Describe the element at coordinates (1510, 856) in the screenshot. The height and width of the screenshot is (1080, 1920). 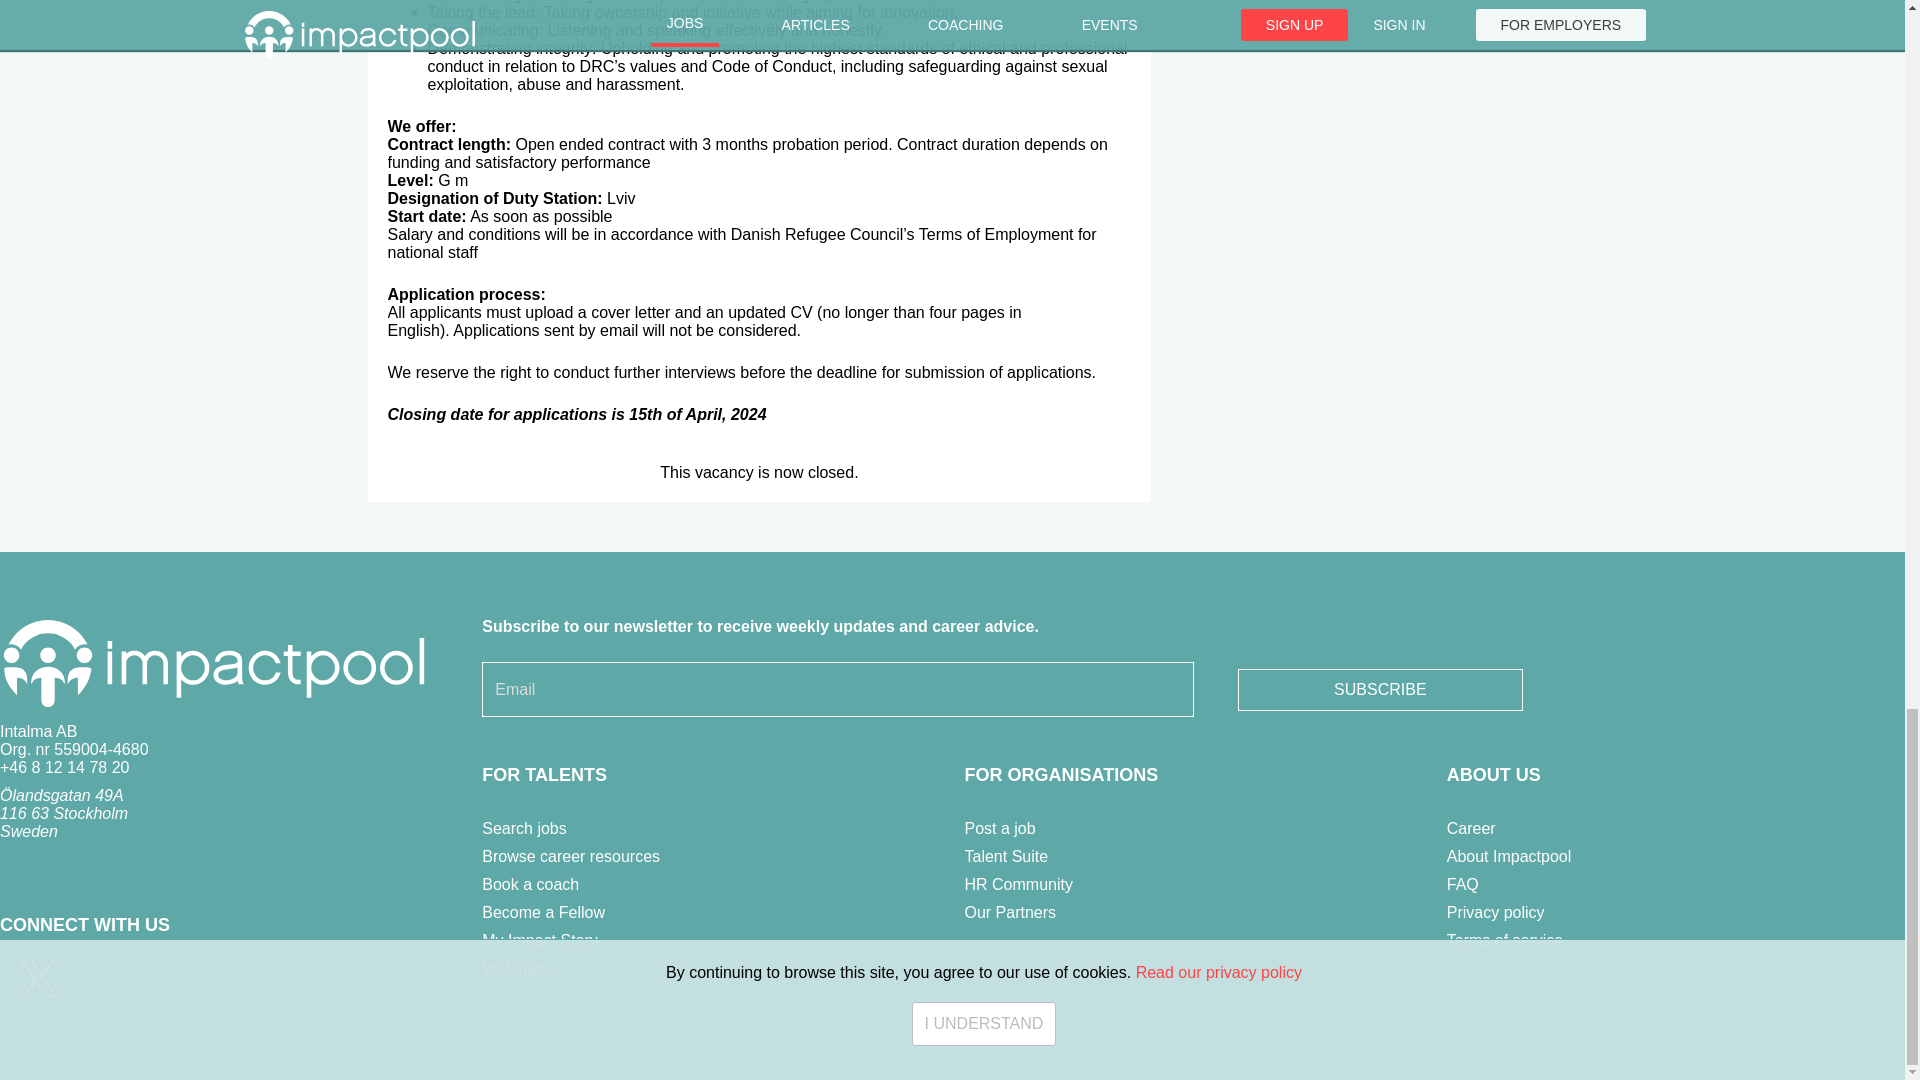
I see `About Impactpool` at that location.